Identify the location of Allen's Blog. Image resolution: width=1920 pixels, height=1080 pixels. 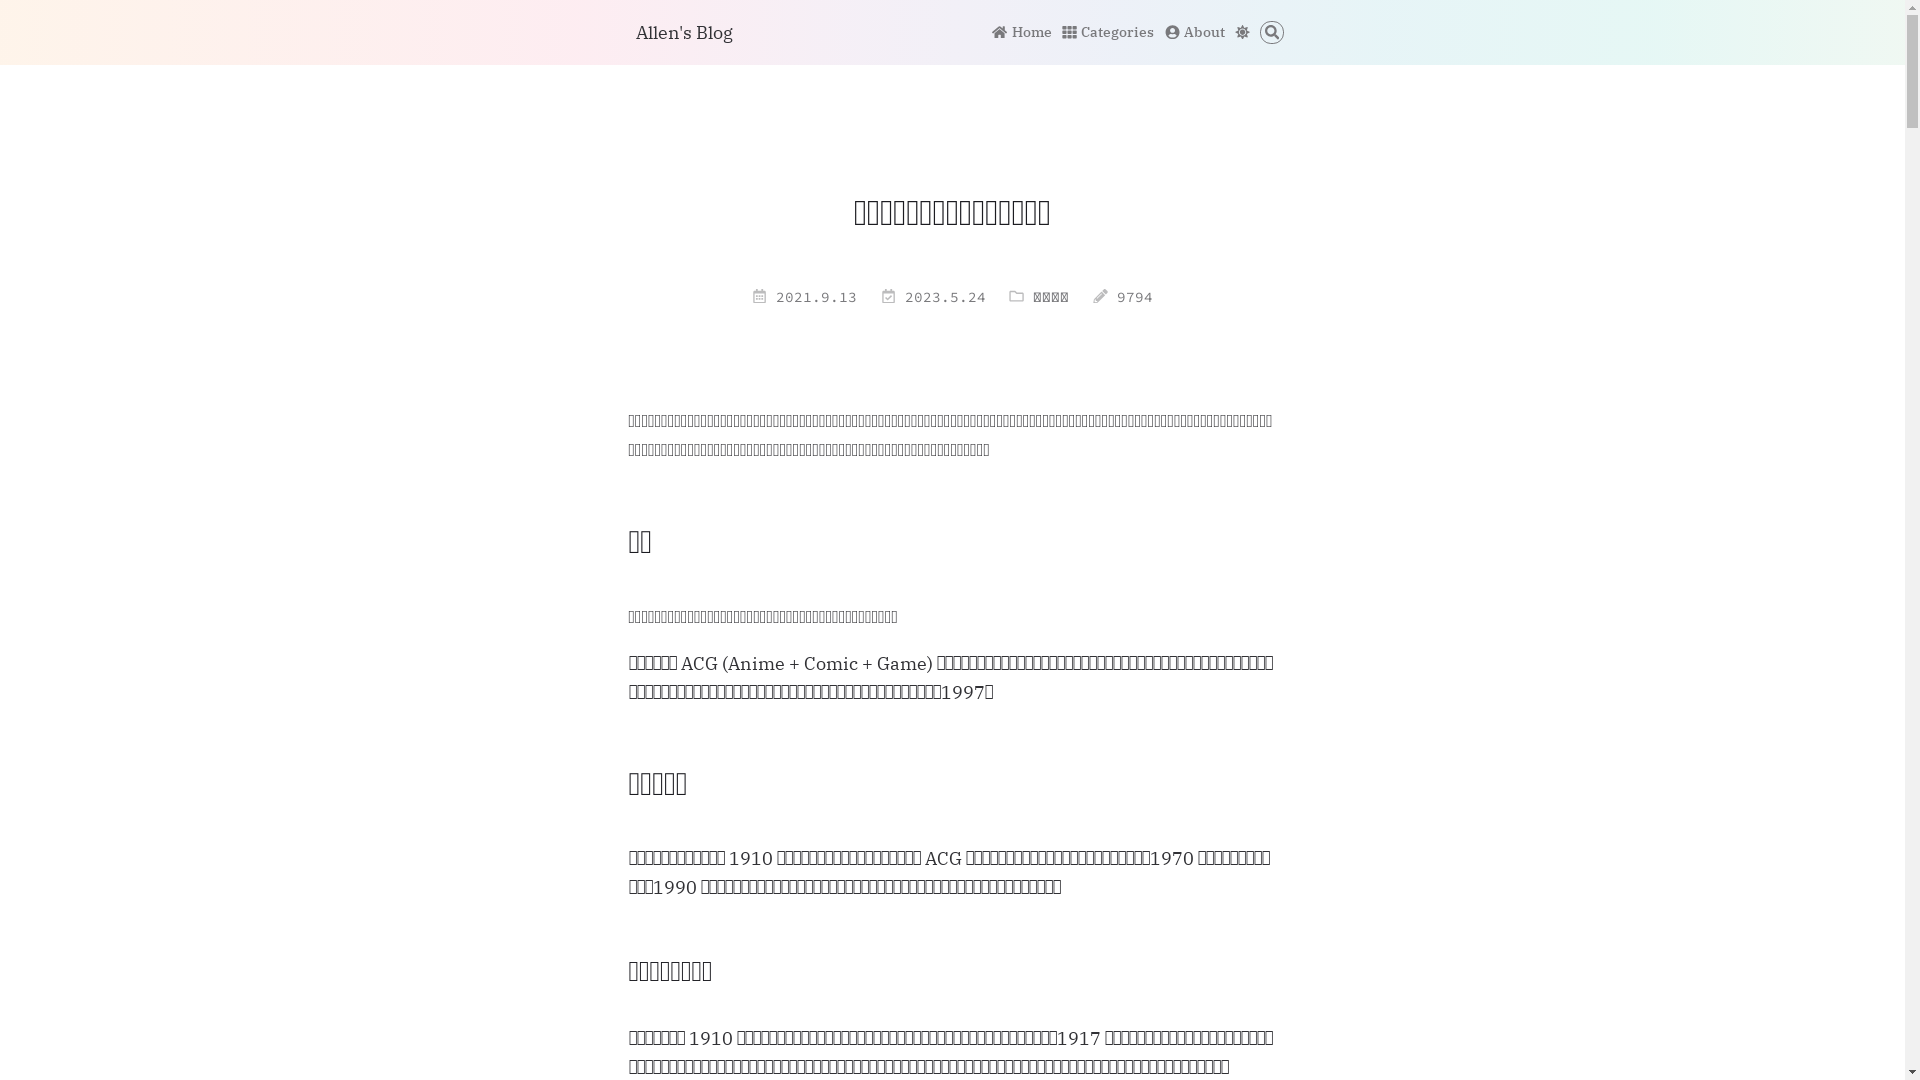
(684, 32).